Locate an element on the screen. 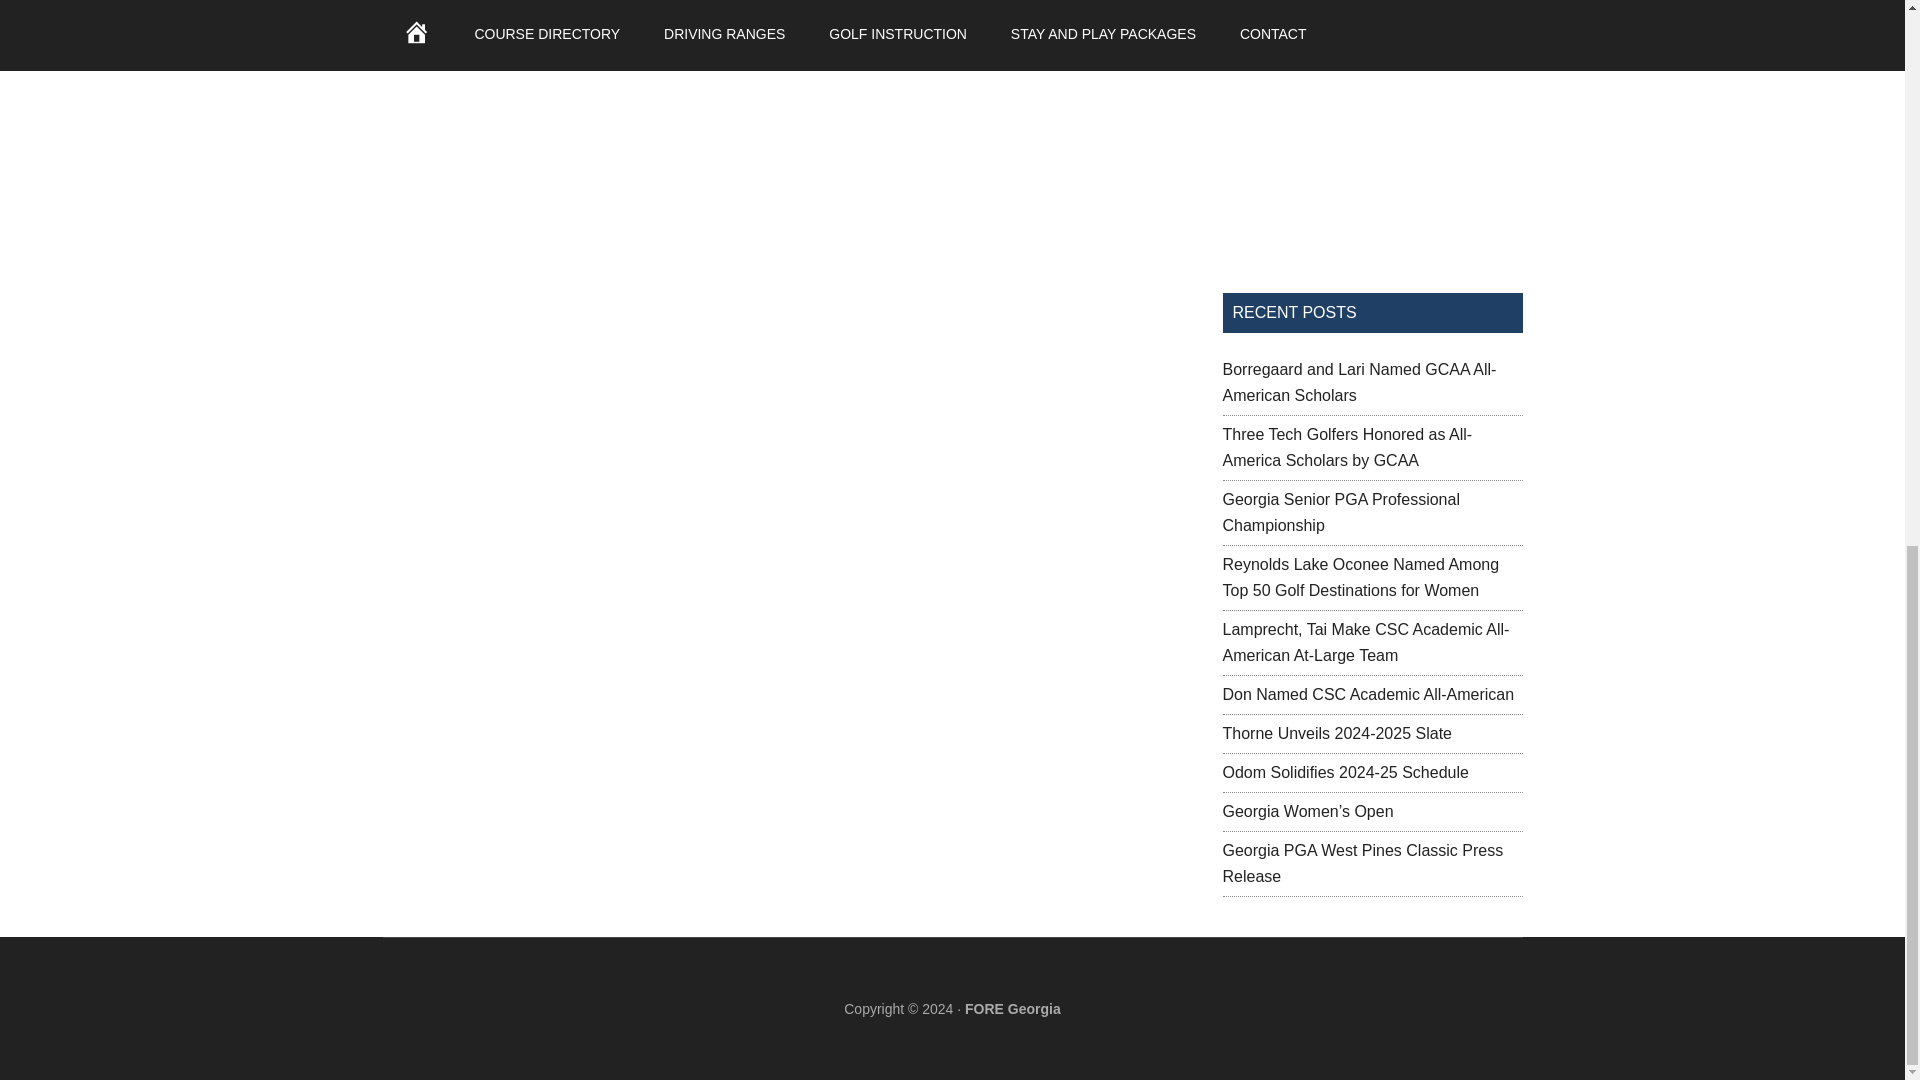 The height and width of the screenshot is (1080, 1920). Don Named CSC Academic All-American is located at coordinates (1368, 694).